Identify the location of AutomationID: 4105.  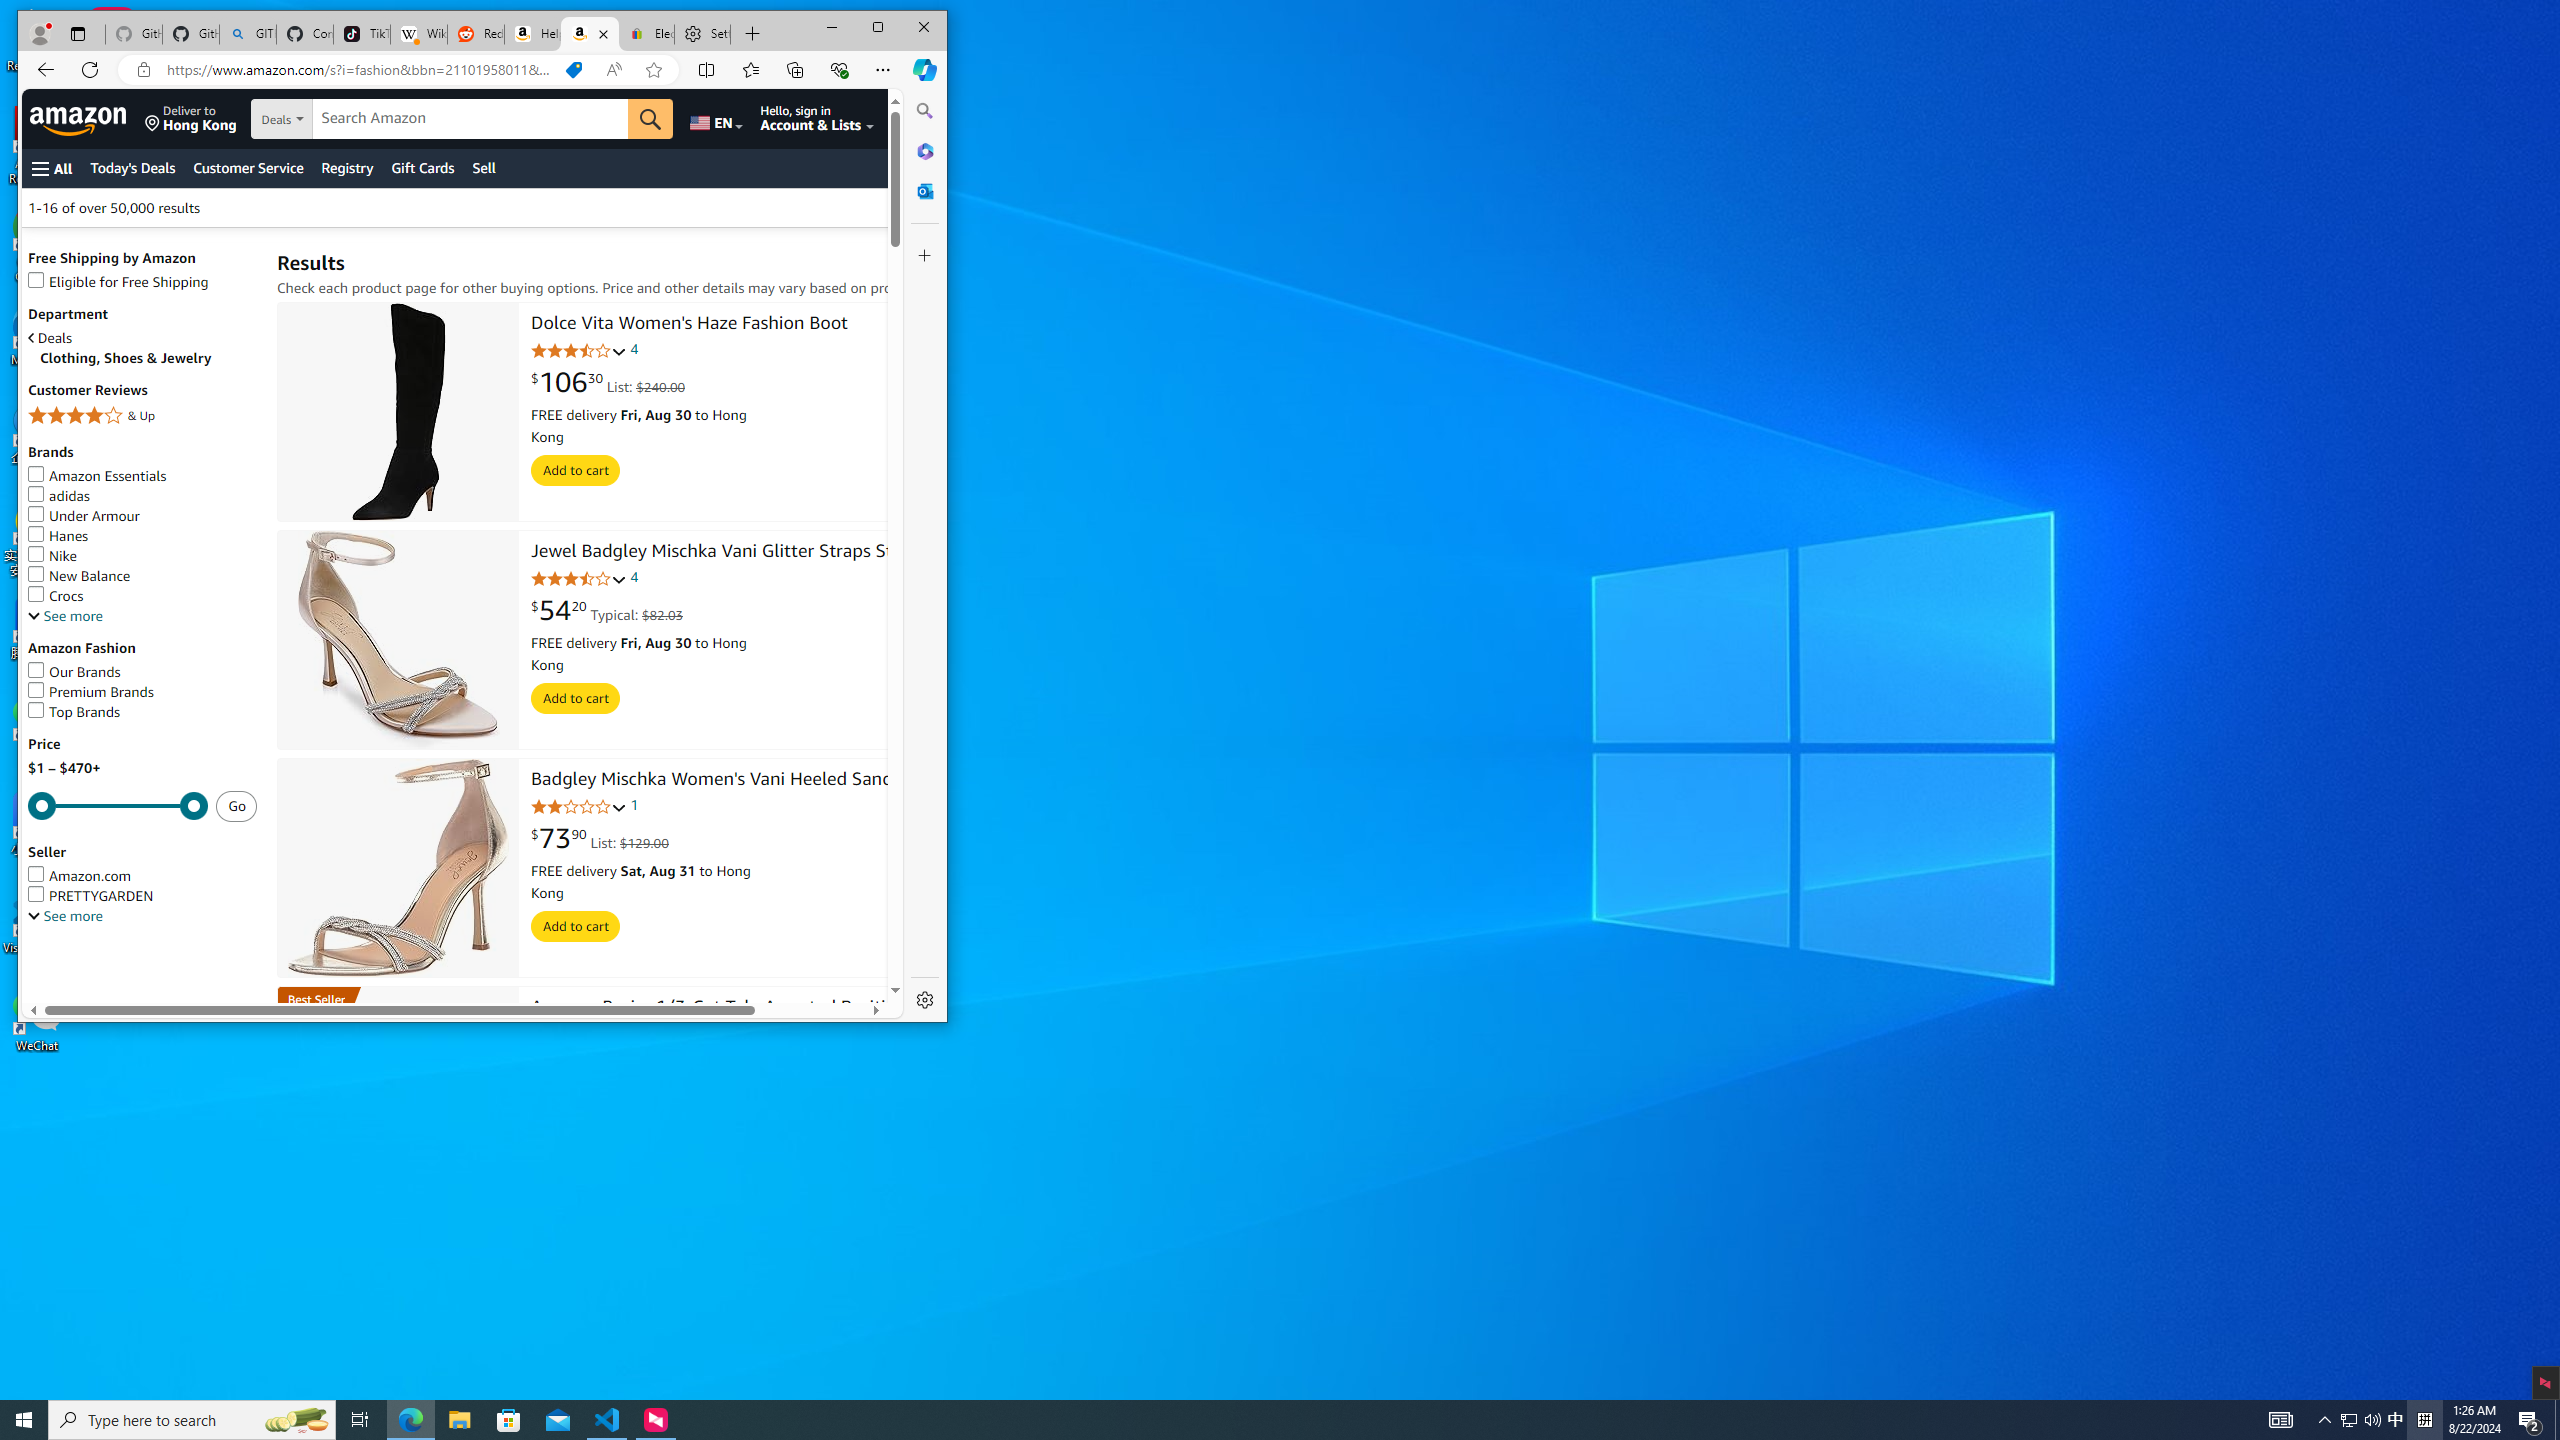
(2280, 1420).